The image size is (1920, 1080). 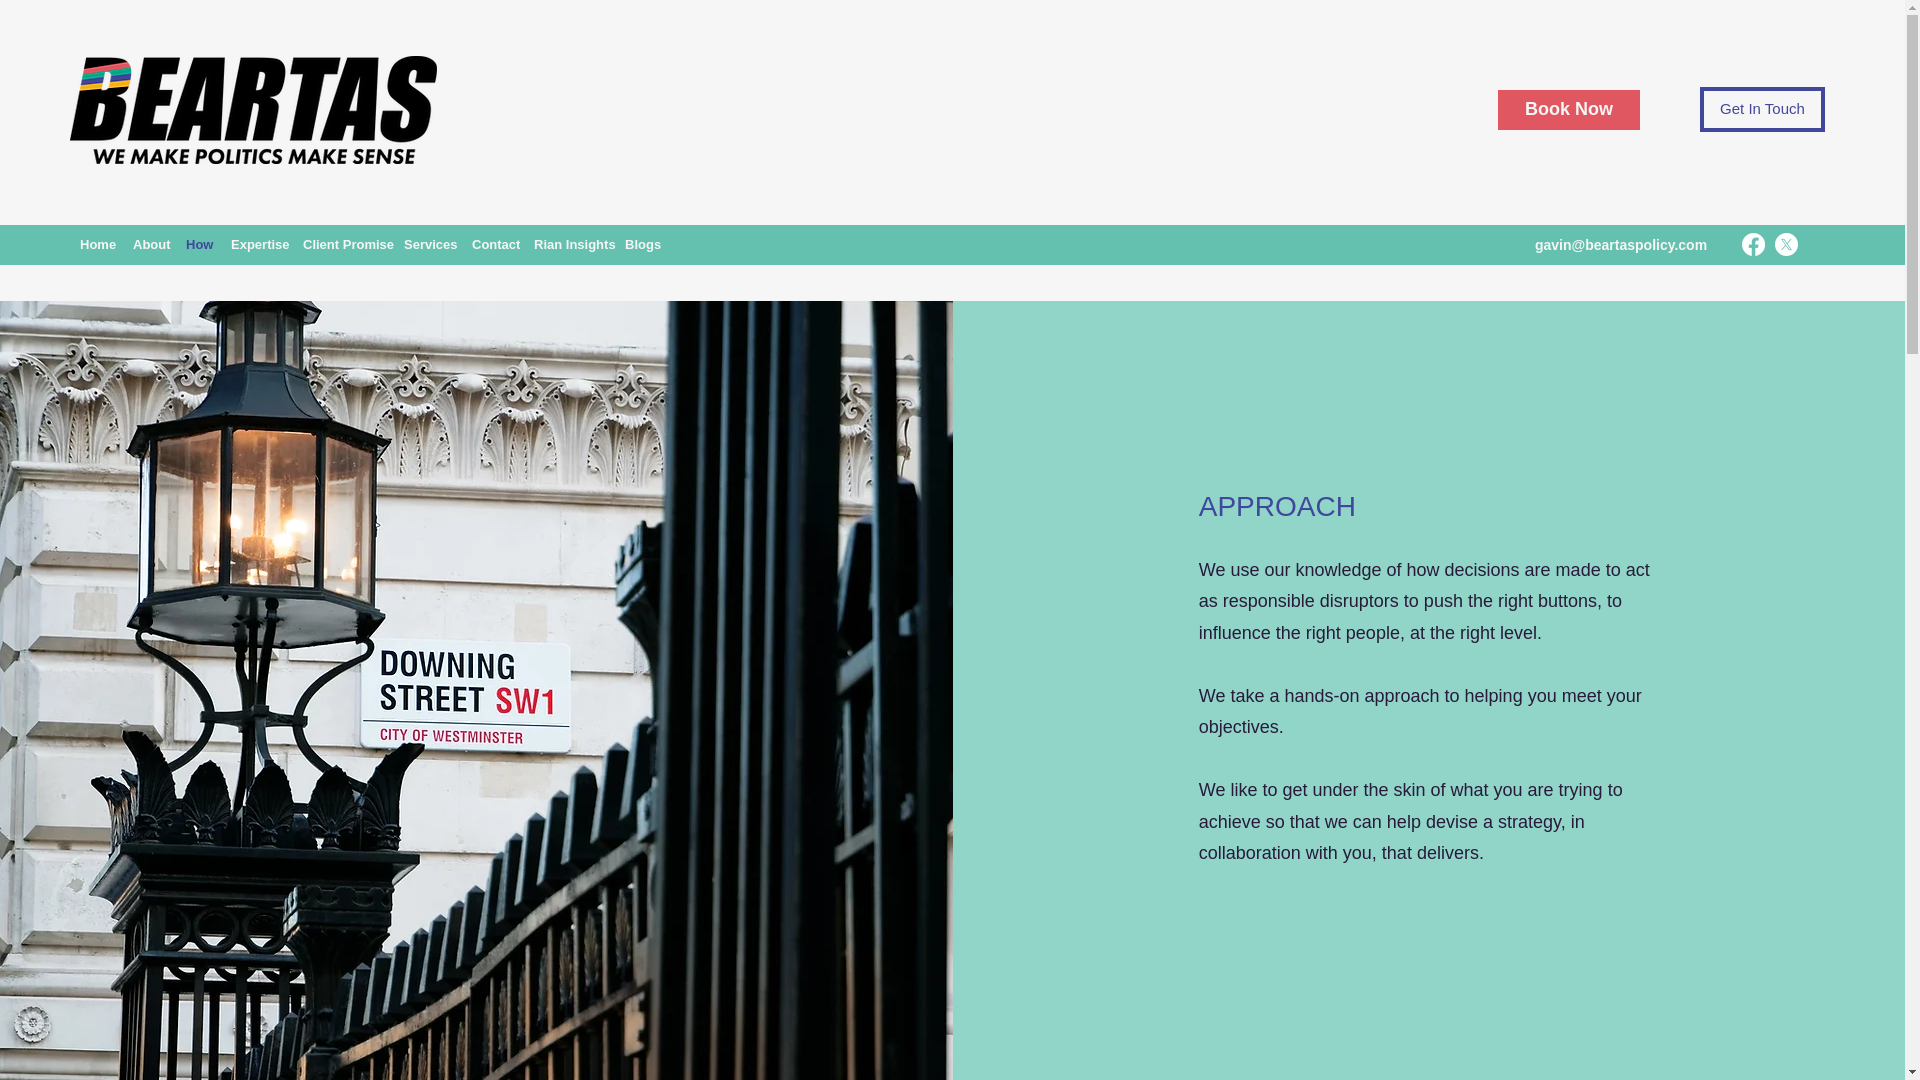 What do you see at coordinates (569, 245) in the screenshot?
I see `Rian Insights` at bounding box center [569, 245].